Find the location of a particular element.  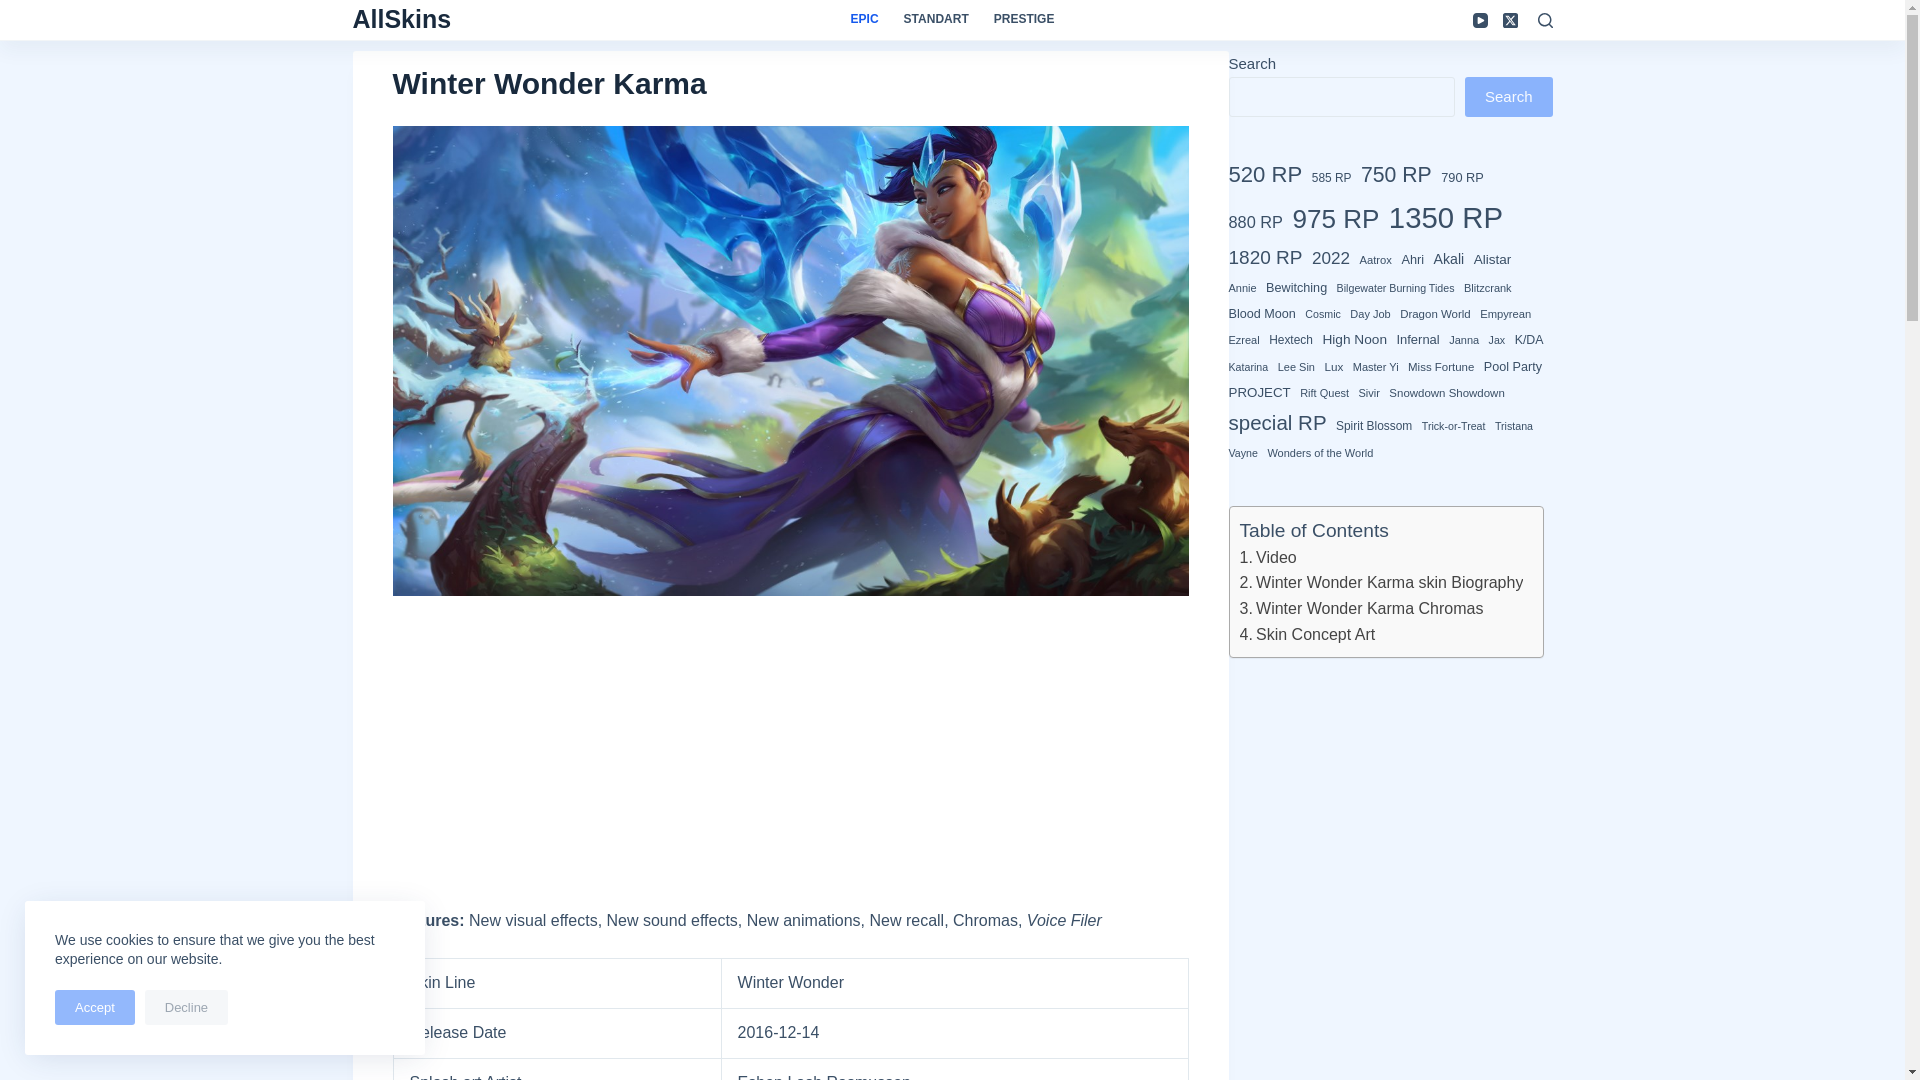

585 RP is located at coordinates (1331, 178).